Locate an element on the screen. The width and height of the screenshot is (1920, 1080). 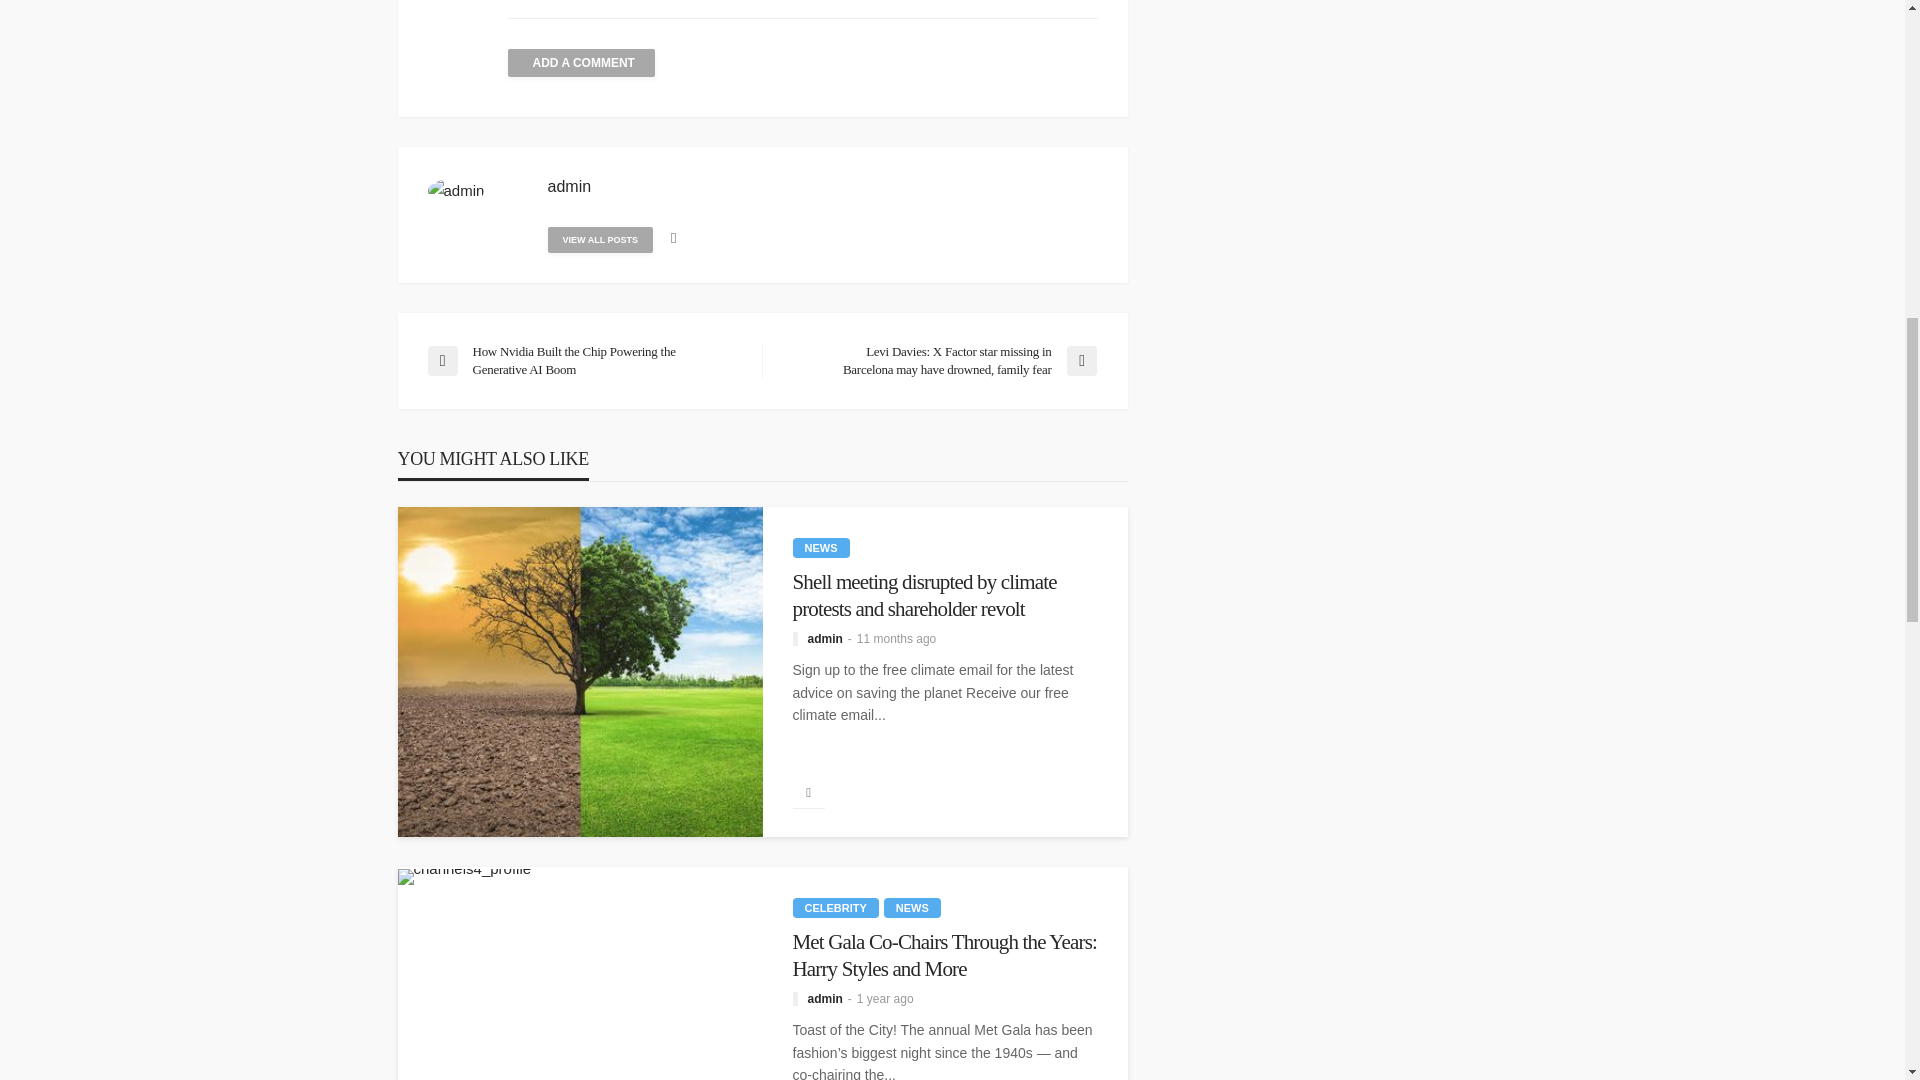
Celebrity is located at coordinates (834, 908).